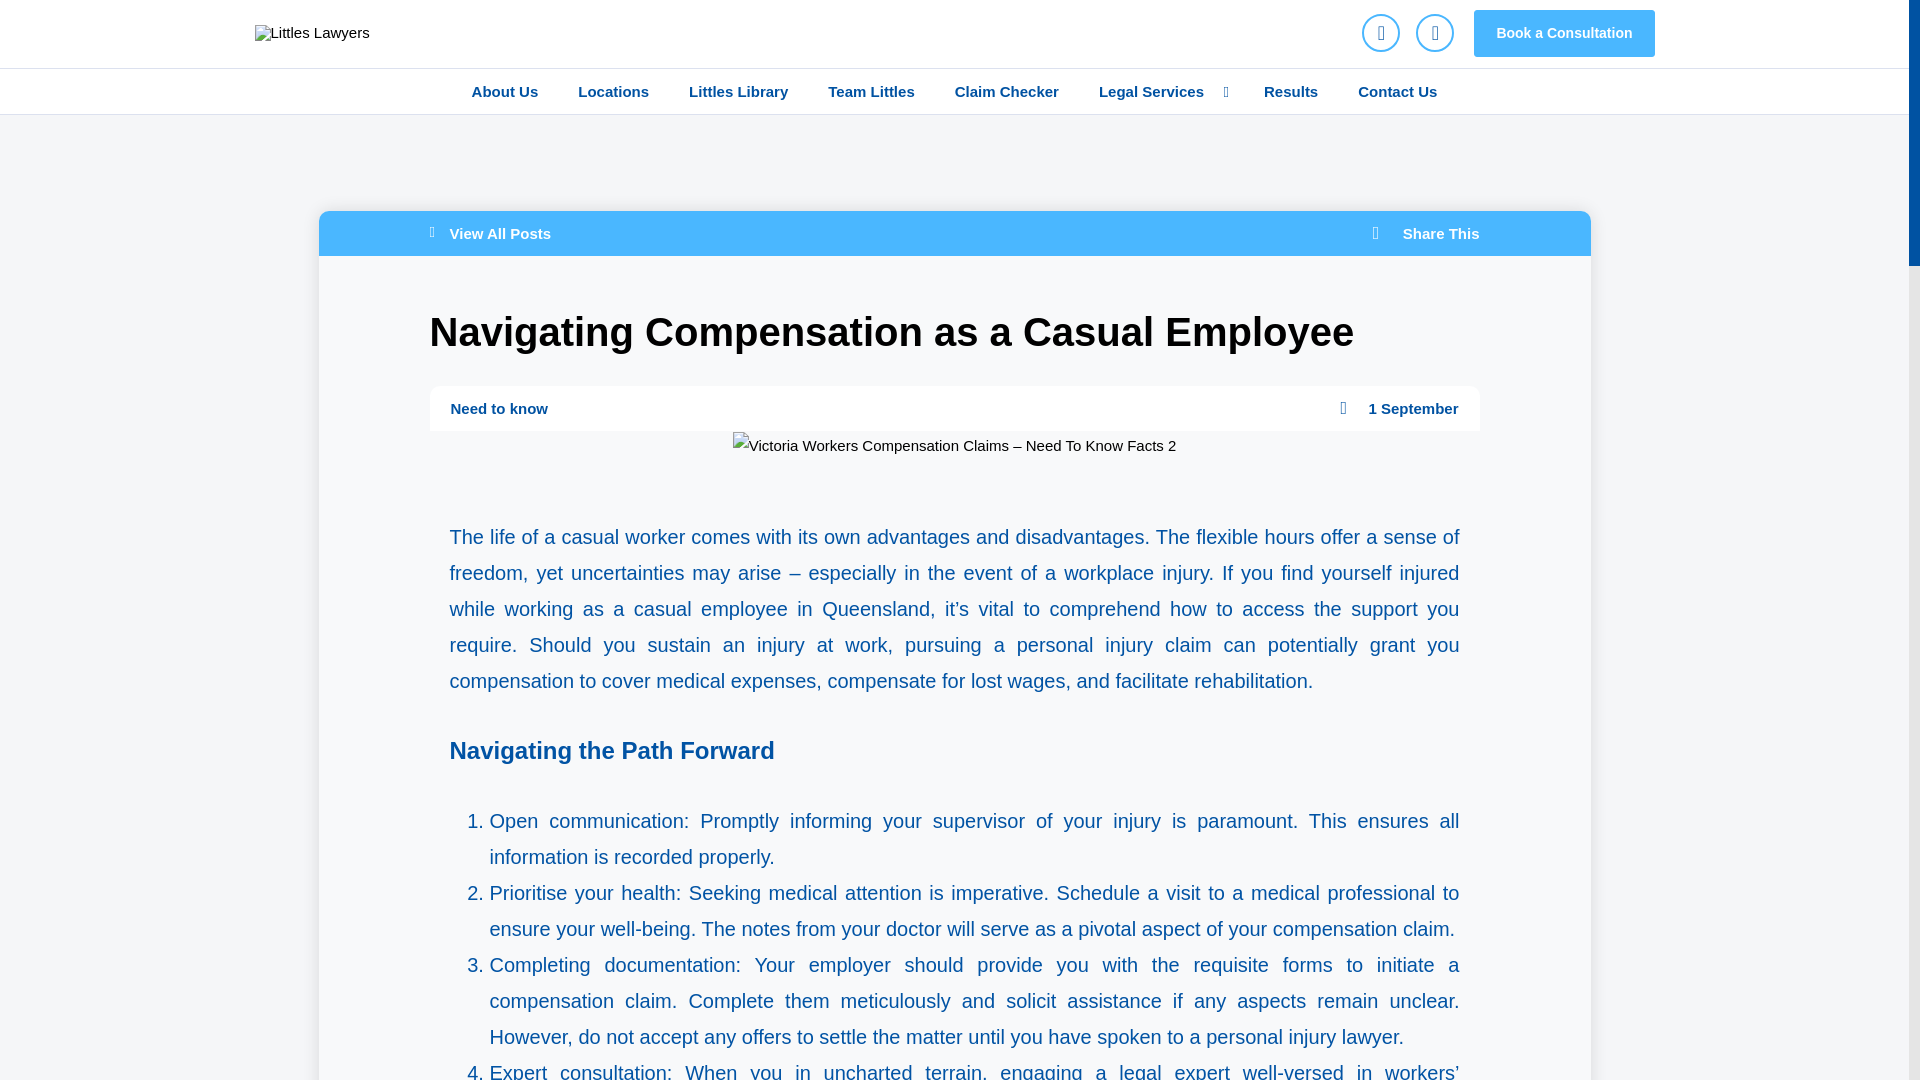 This screenshot has width=1920, height=1080. I want to click on Share This, so click(1426, 232).